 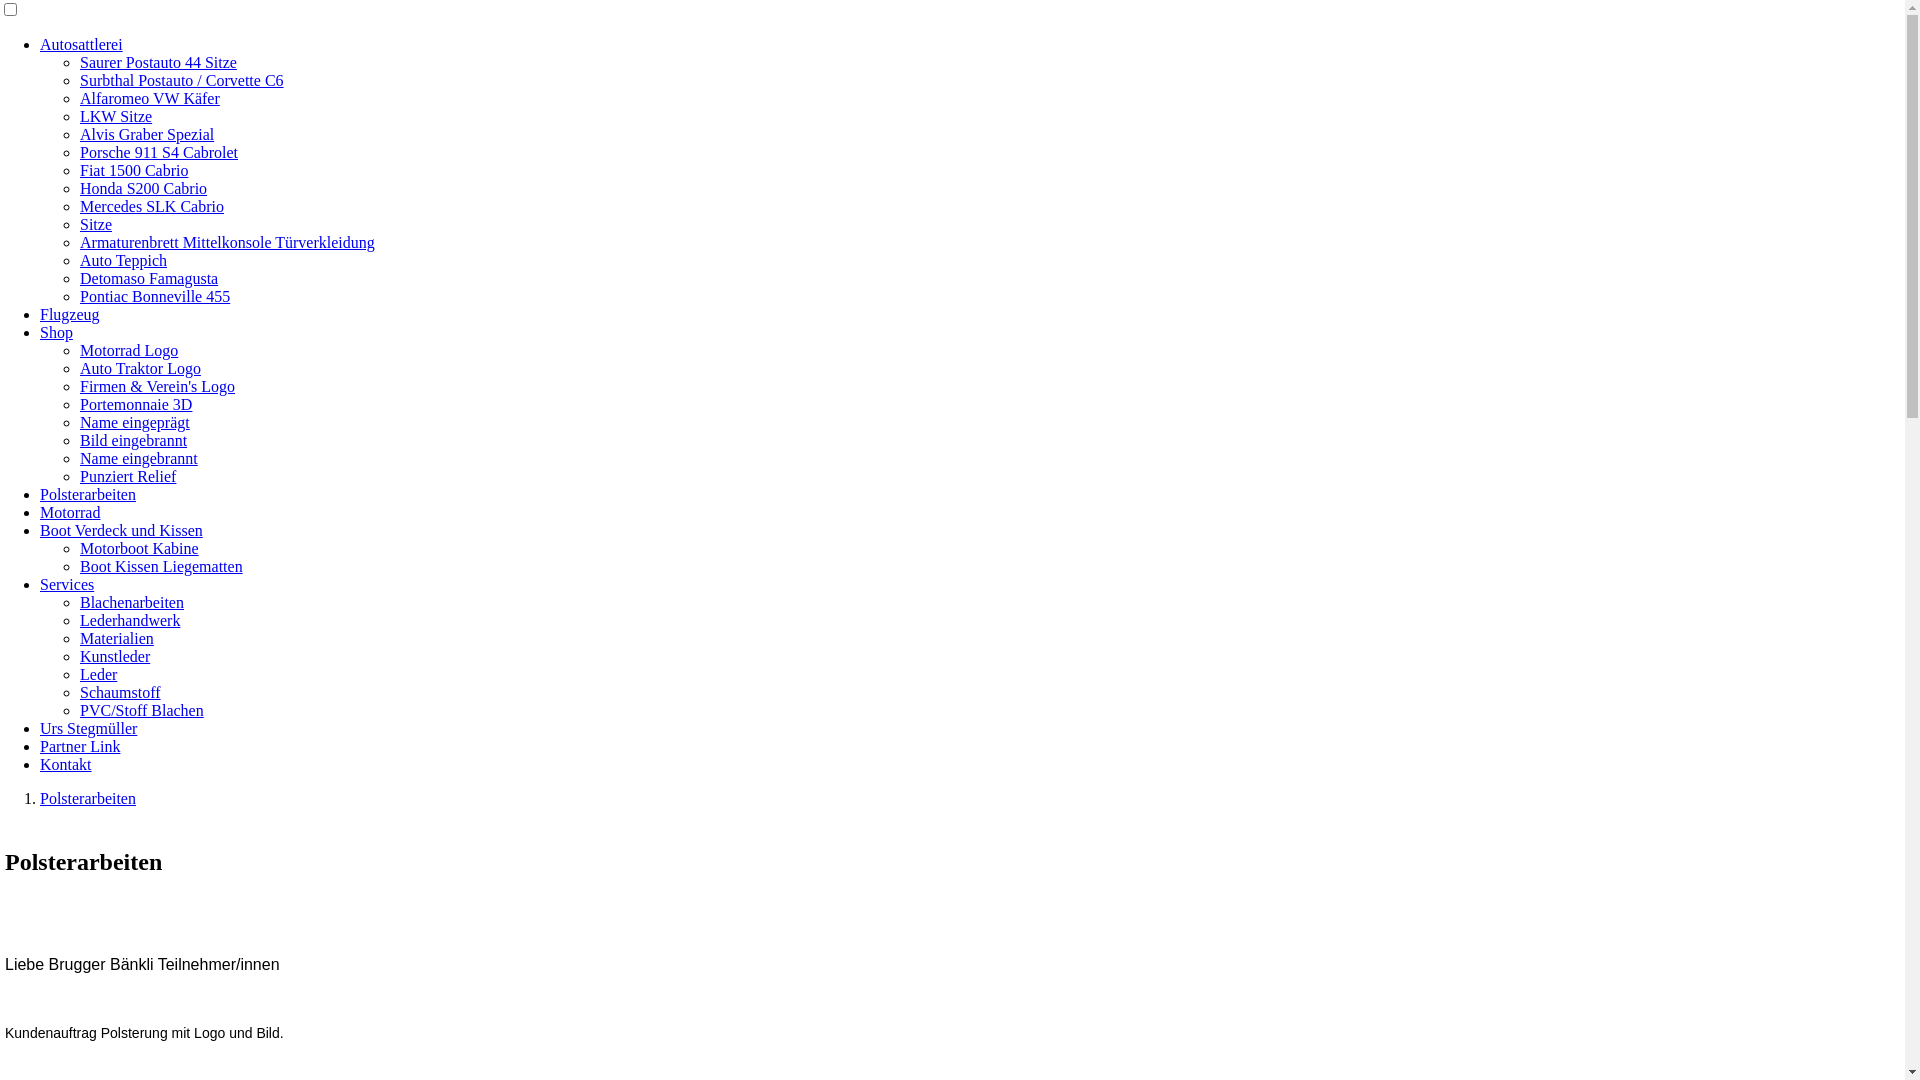 What do you see at coordinates (67, 584) in the screenshot?
I see `Services` at bounding box center [67, 584].